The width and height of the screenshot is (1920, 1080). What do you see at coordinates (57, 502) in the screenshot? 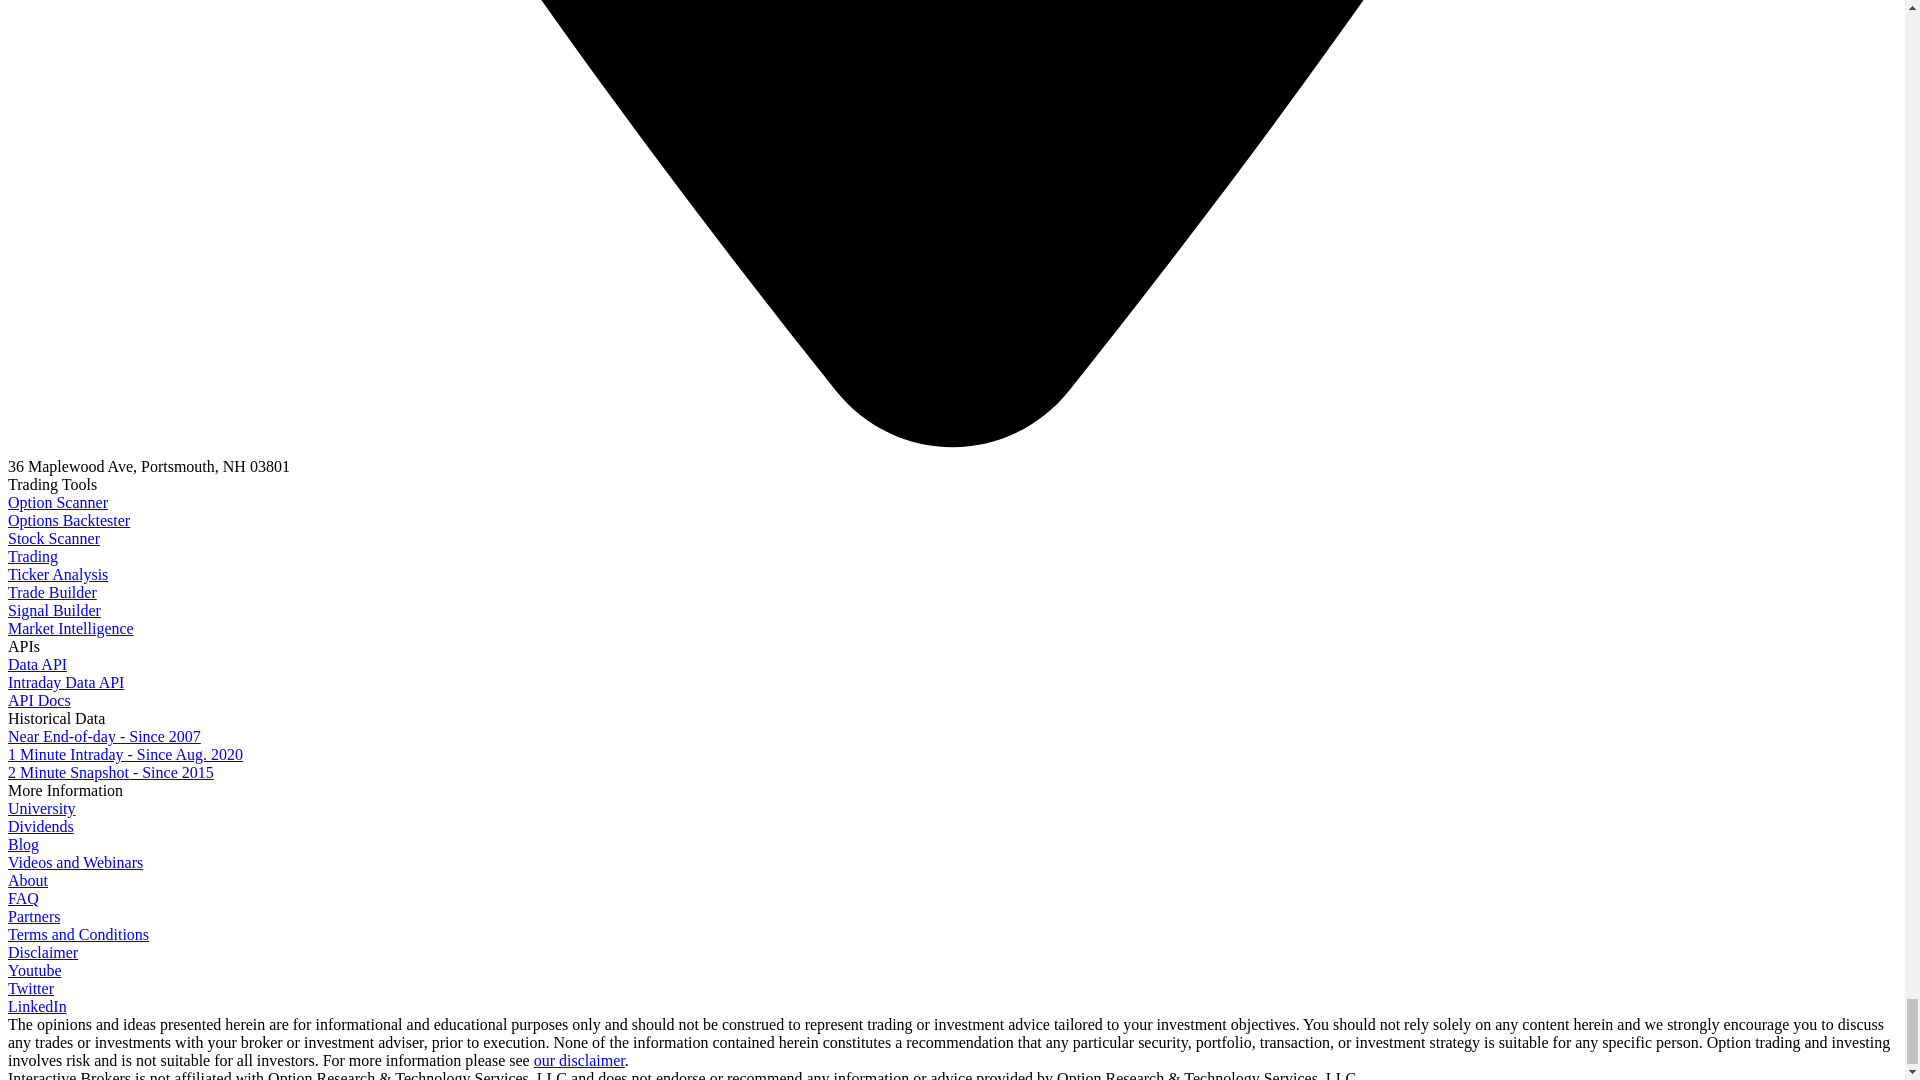
I see `Option Scanner` at bounding box center [57, 502].